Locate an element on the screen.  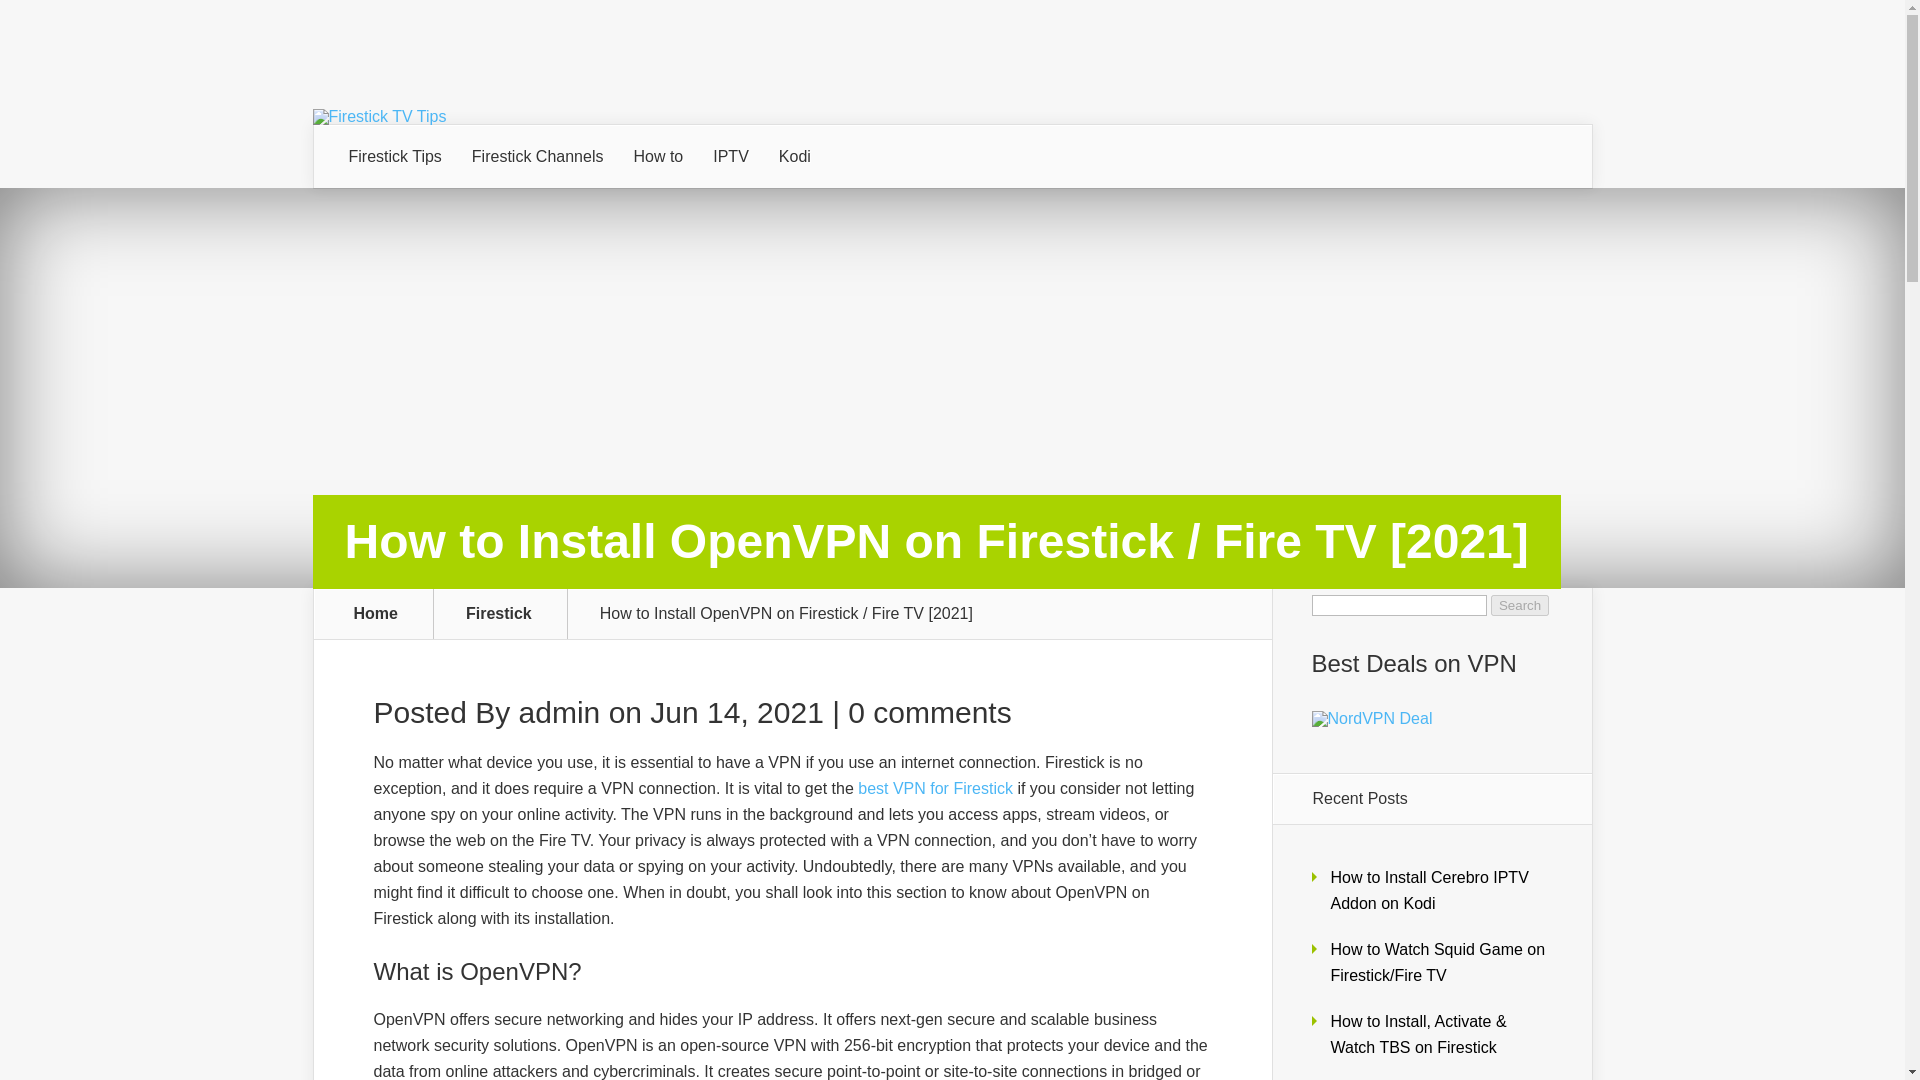
IPTV is located at coordinates (731, 157).